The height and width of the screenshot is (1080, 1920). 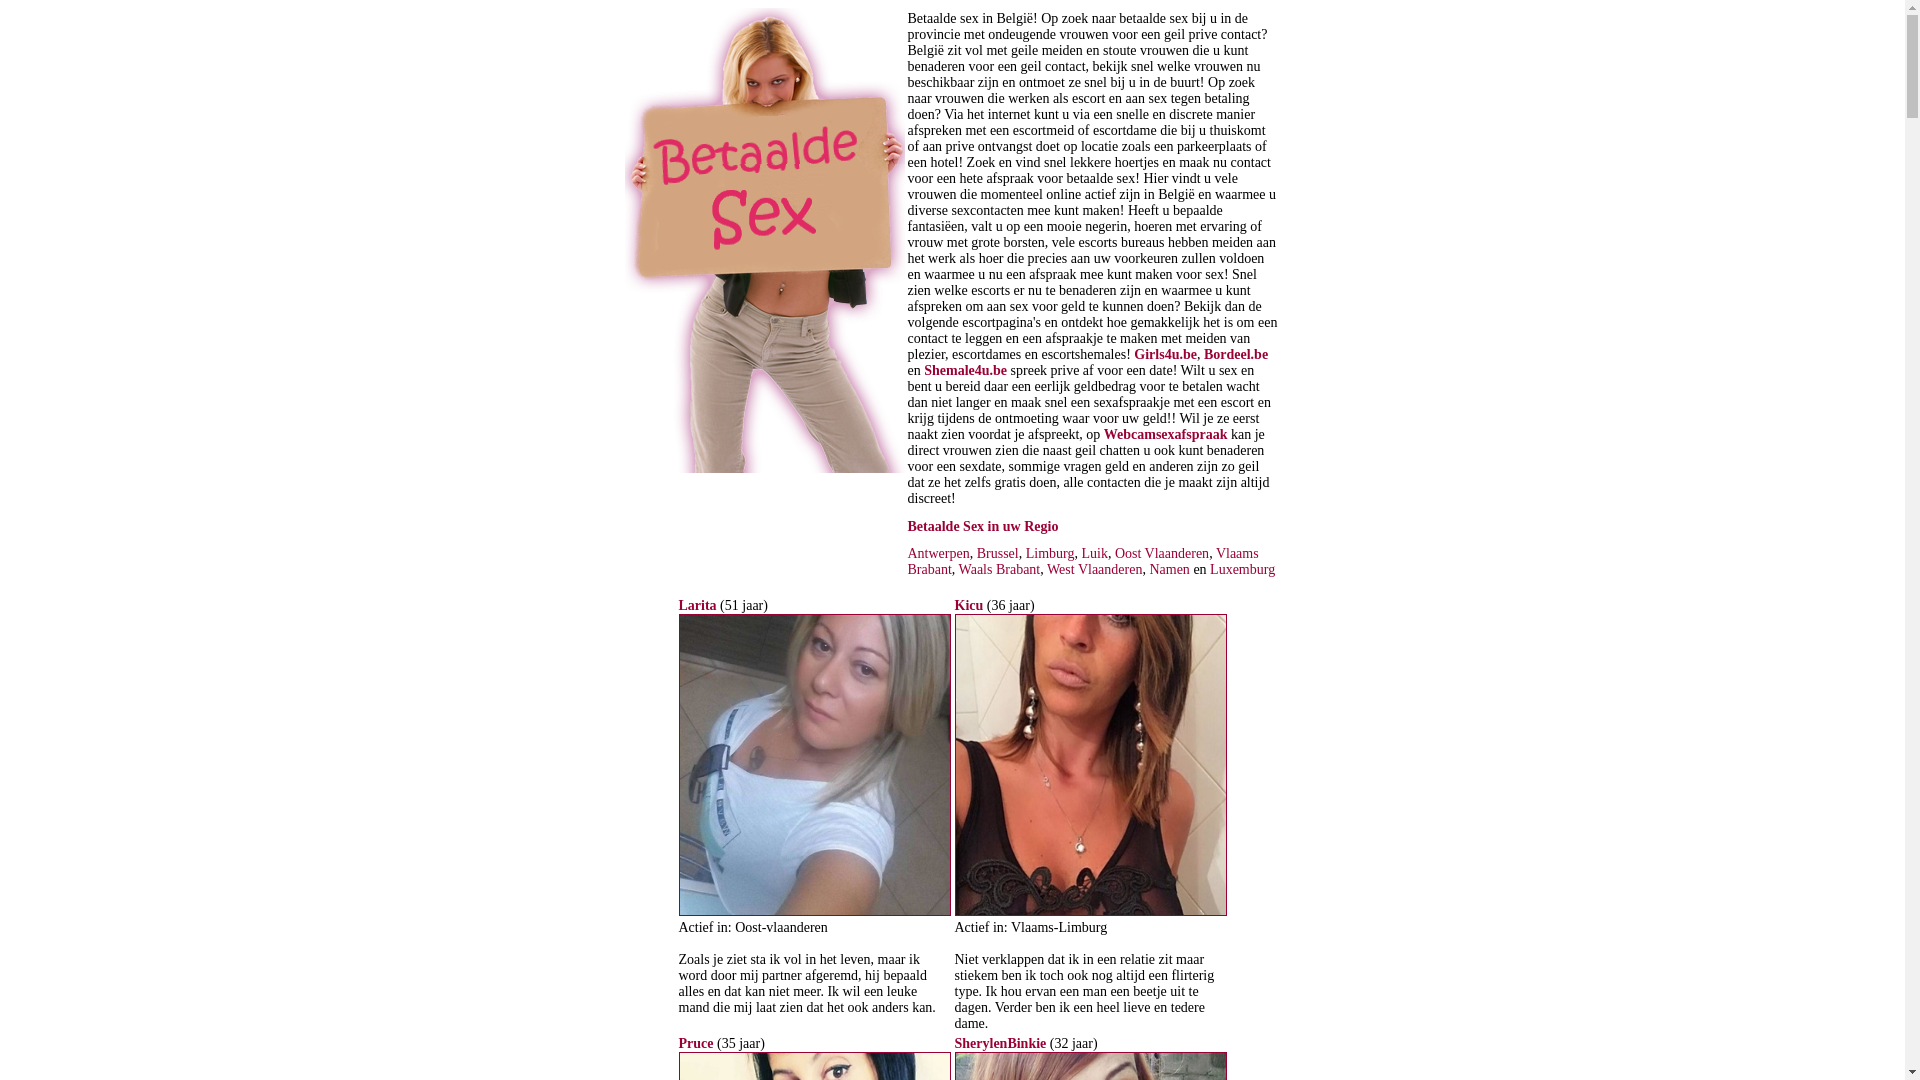 I want to click on Bordeel.be, so click(x=1236, y=354).